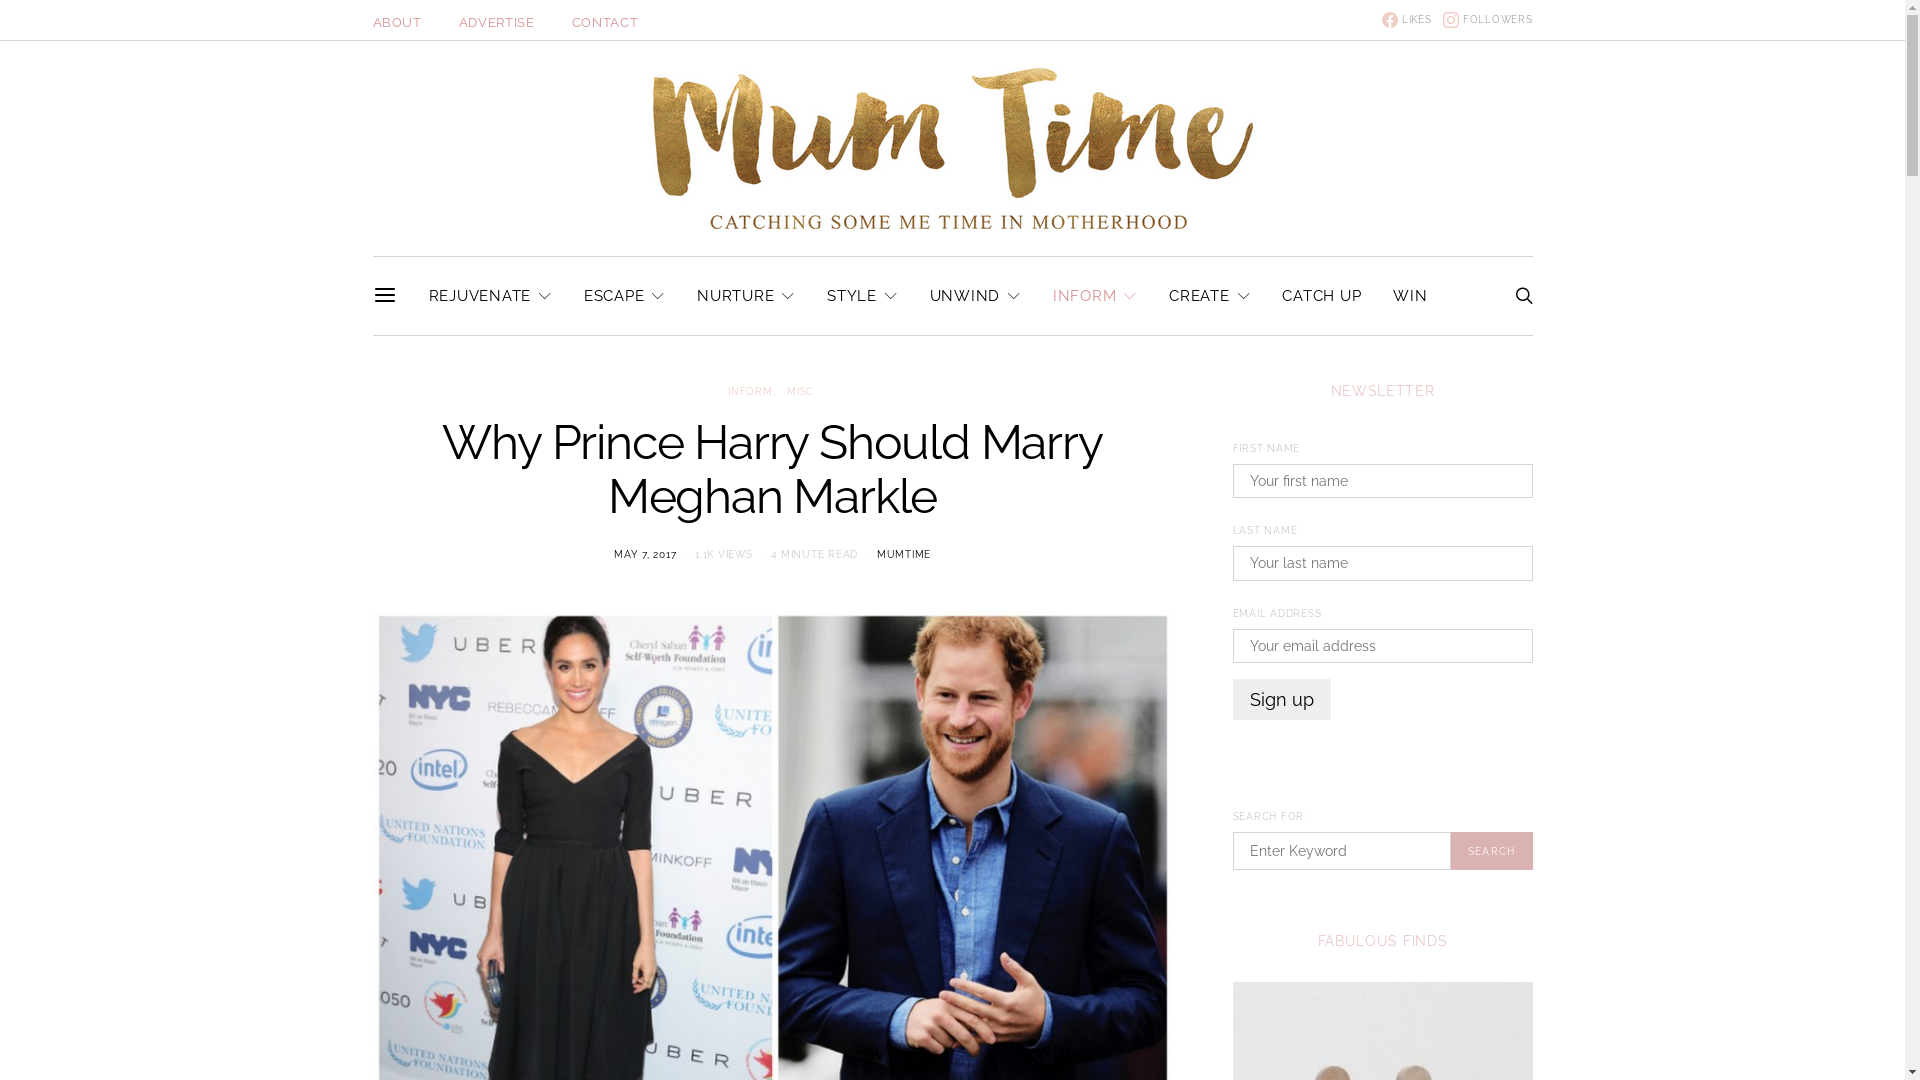 The height and width of the screenshot is (1080, 1920). I want to click on ESCAPE, so click(624, 296).